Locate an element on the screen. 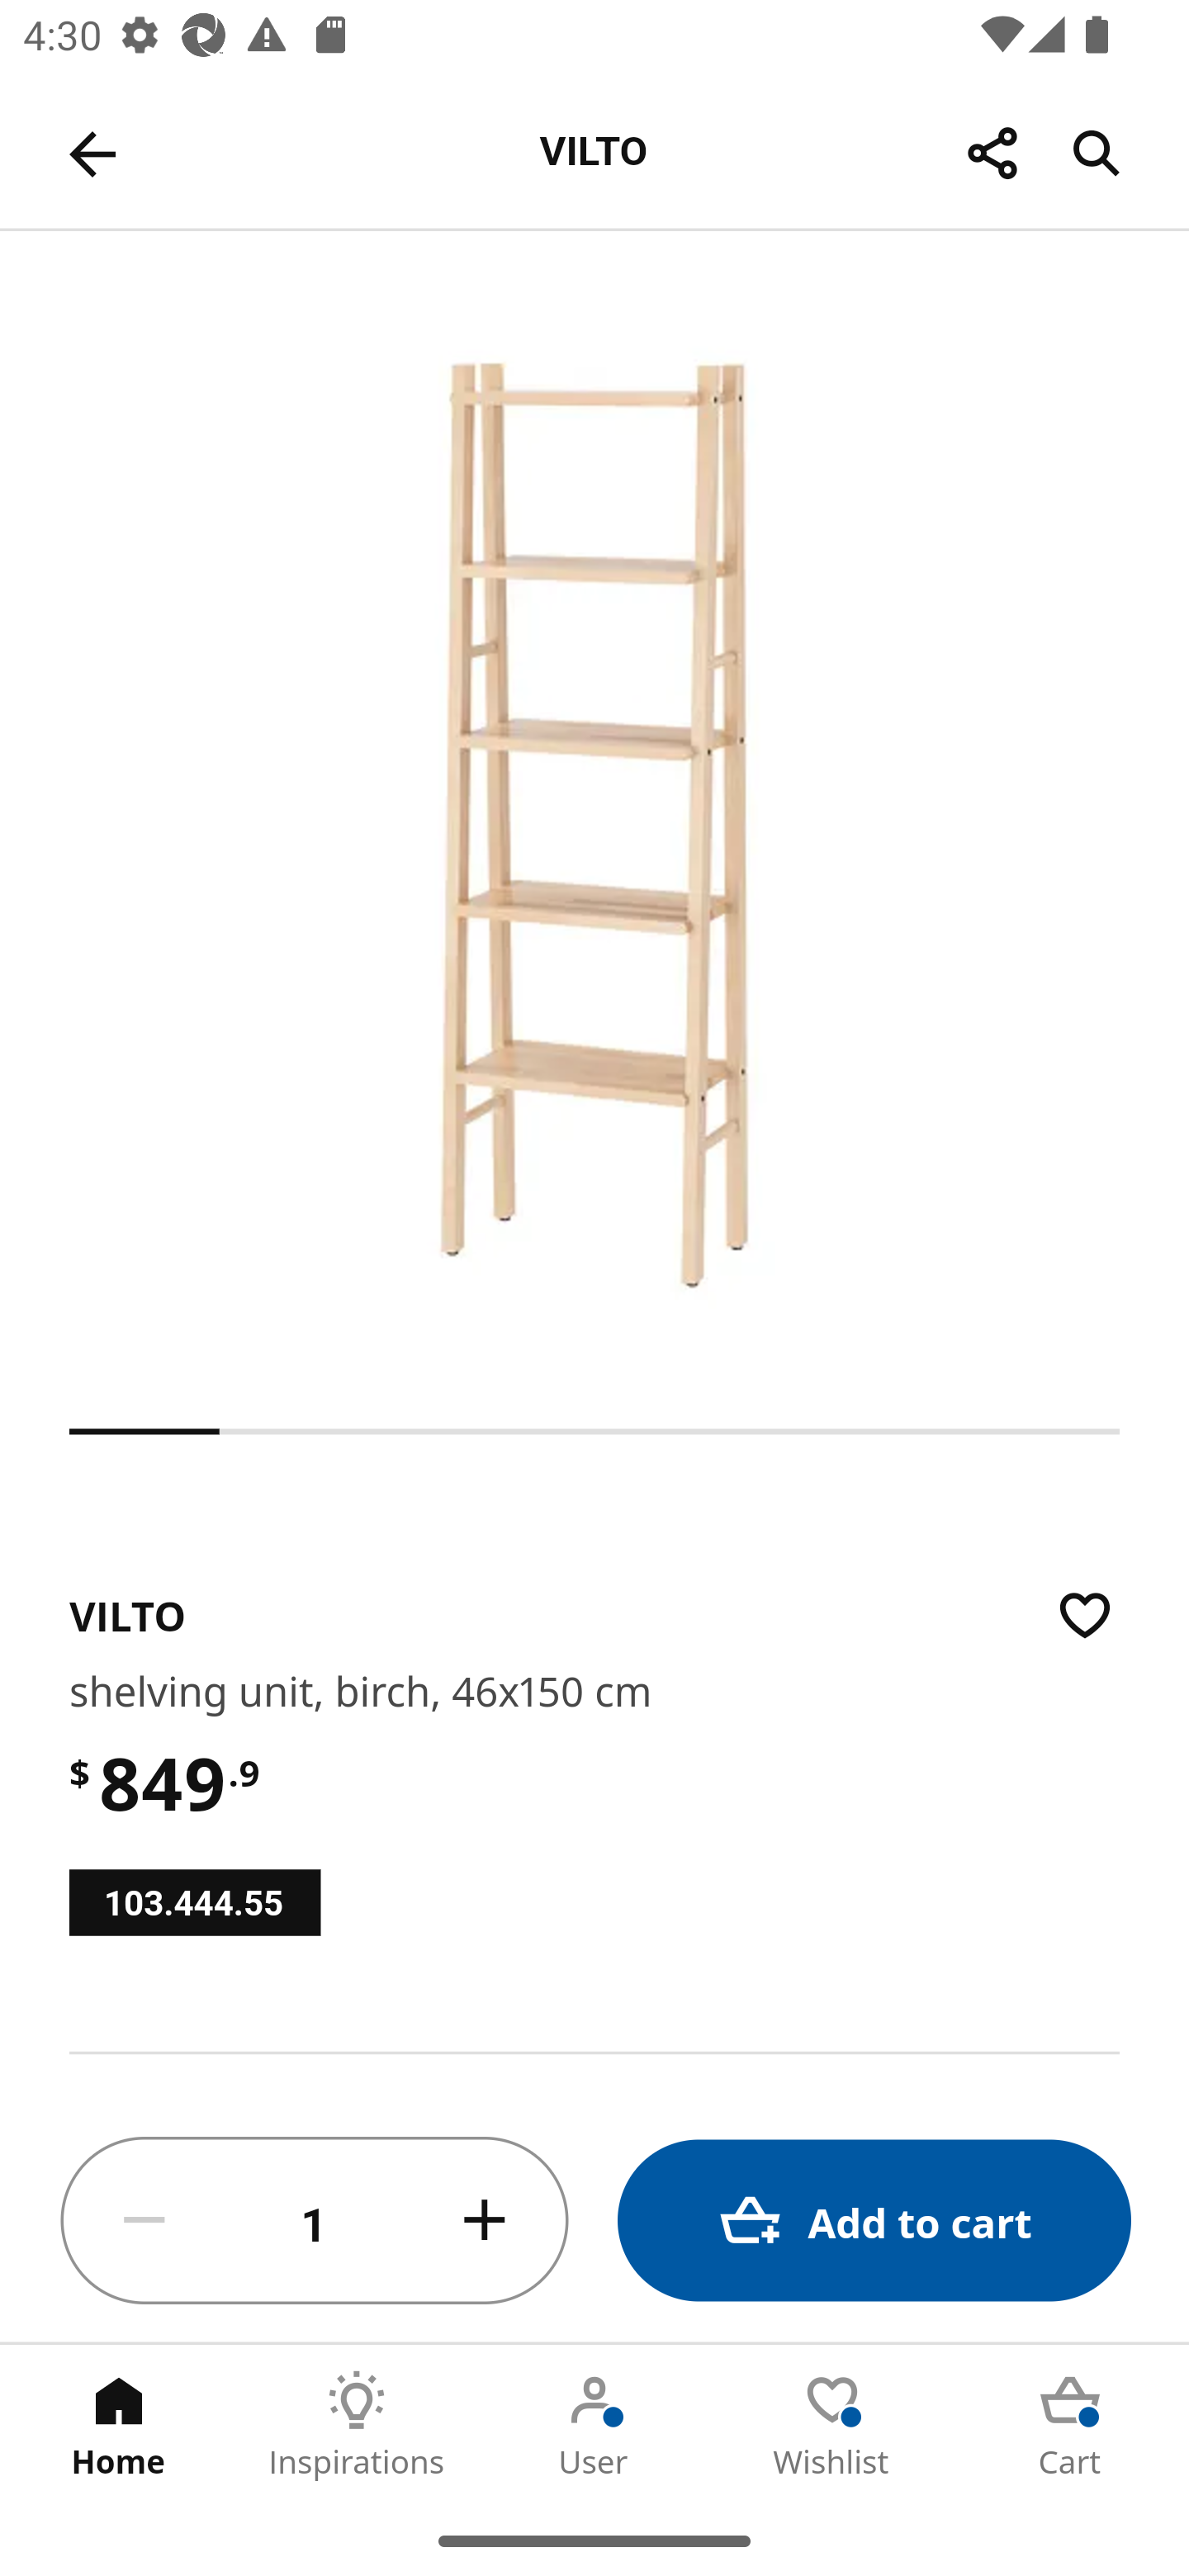 This screenshot has width=1189, height=2576. Add to cart is located at coordinates (874, 2221).